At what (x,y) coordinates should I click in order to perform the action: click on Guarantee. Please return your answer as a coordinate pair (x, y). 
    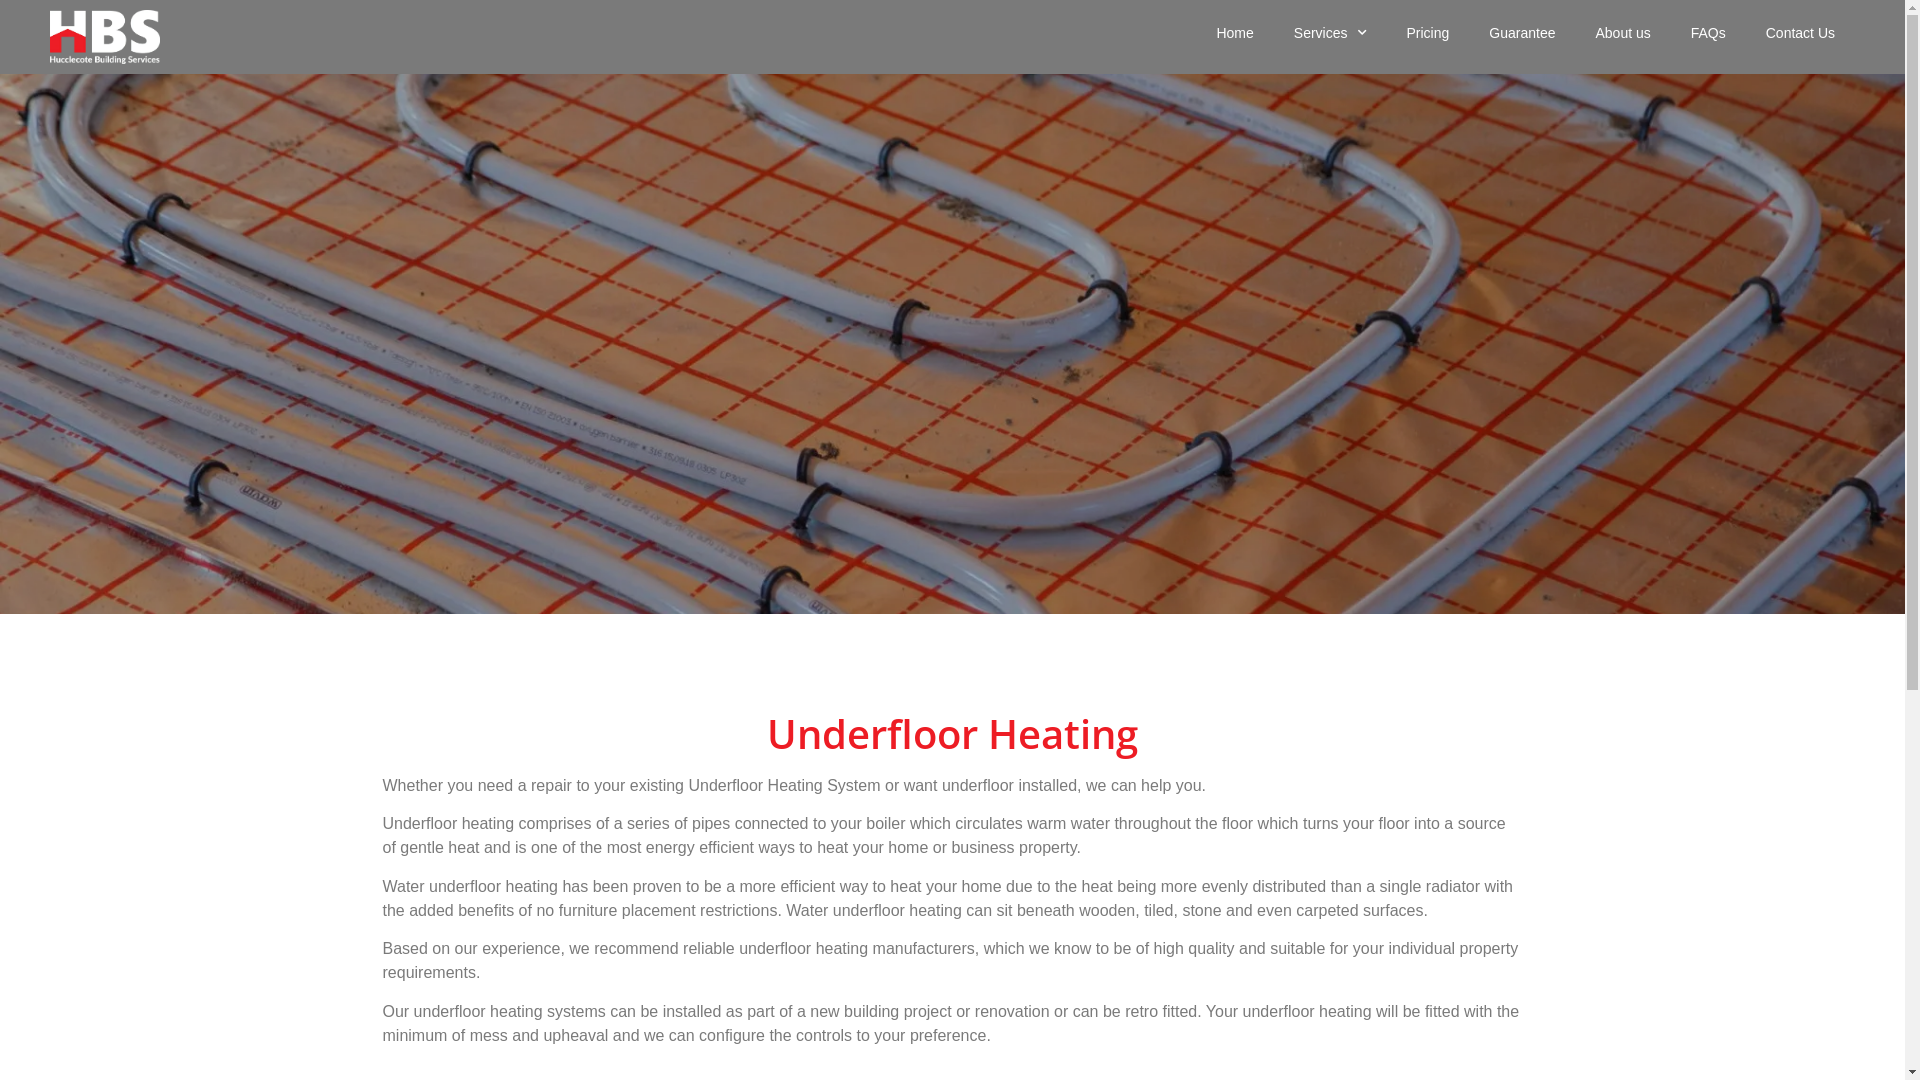
    Looking at the image, I should click on (1522, 33).